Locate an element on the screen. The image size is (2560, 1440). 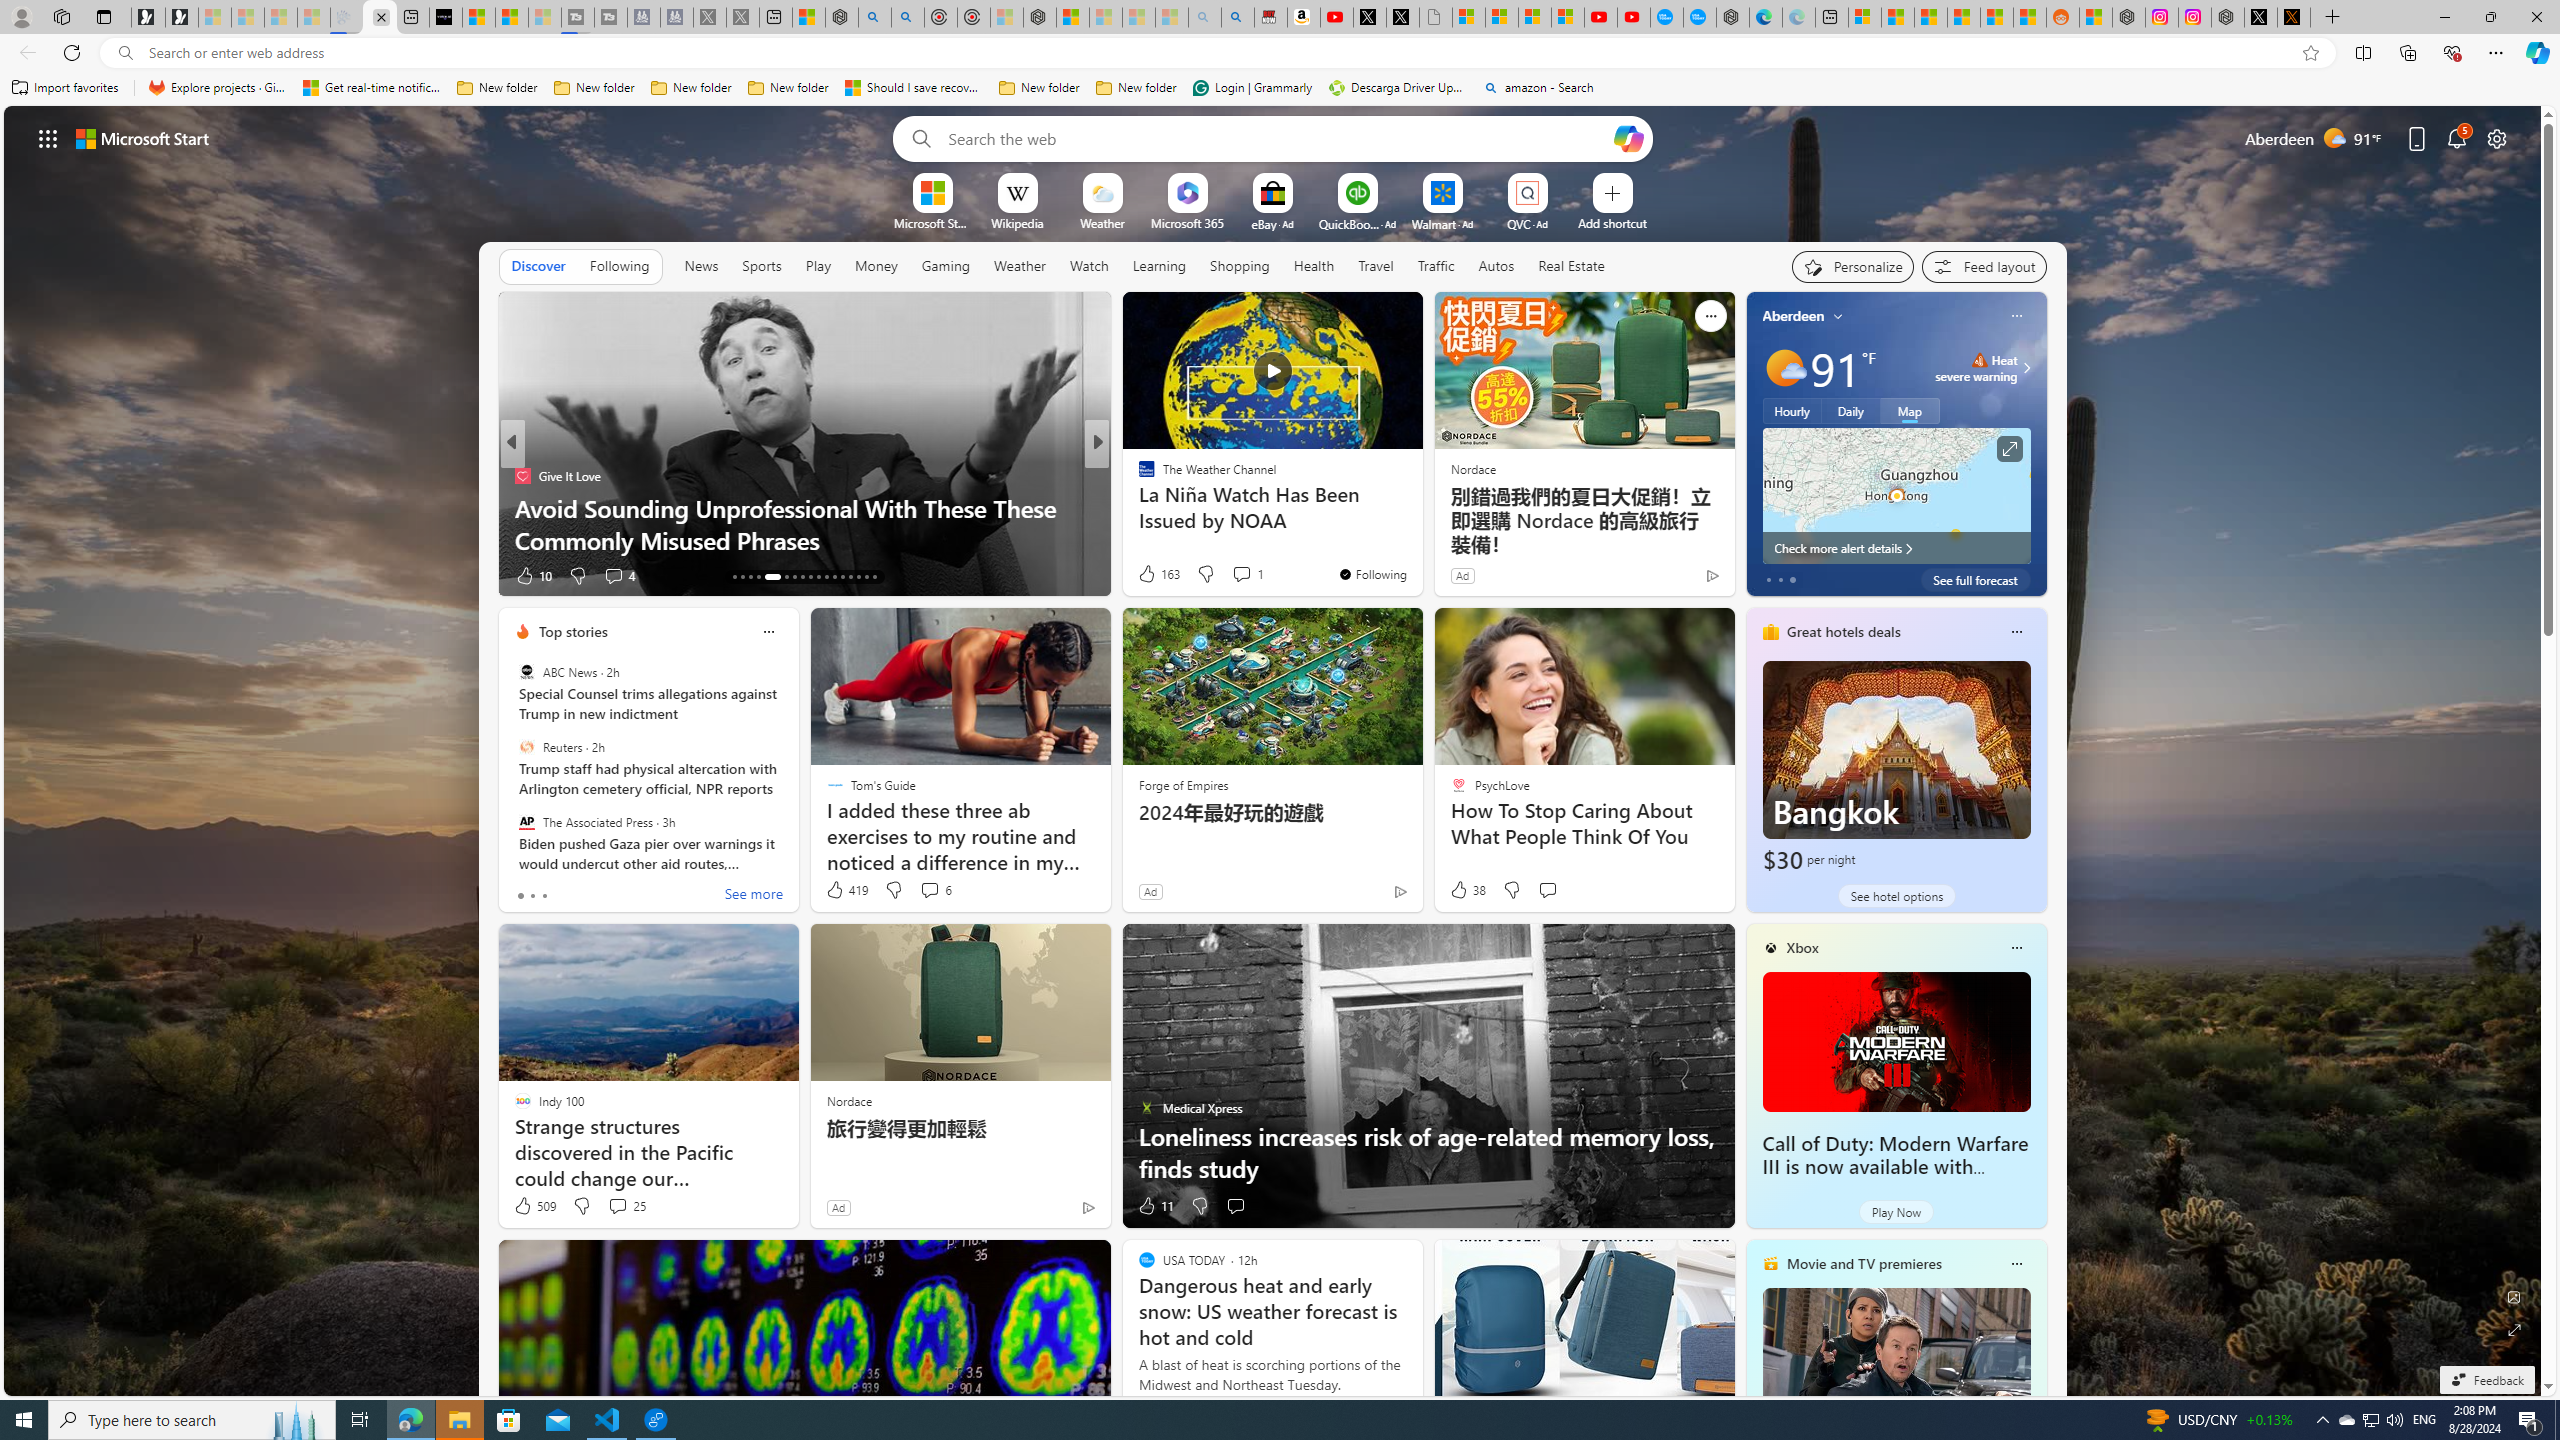
To get missing image descriptions, open the context menu. is located at coordinates (932, 192).